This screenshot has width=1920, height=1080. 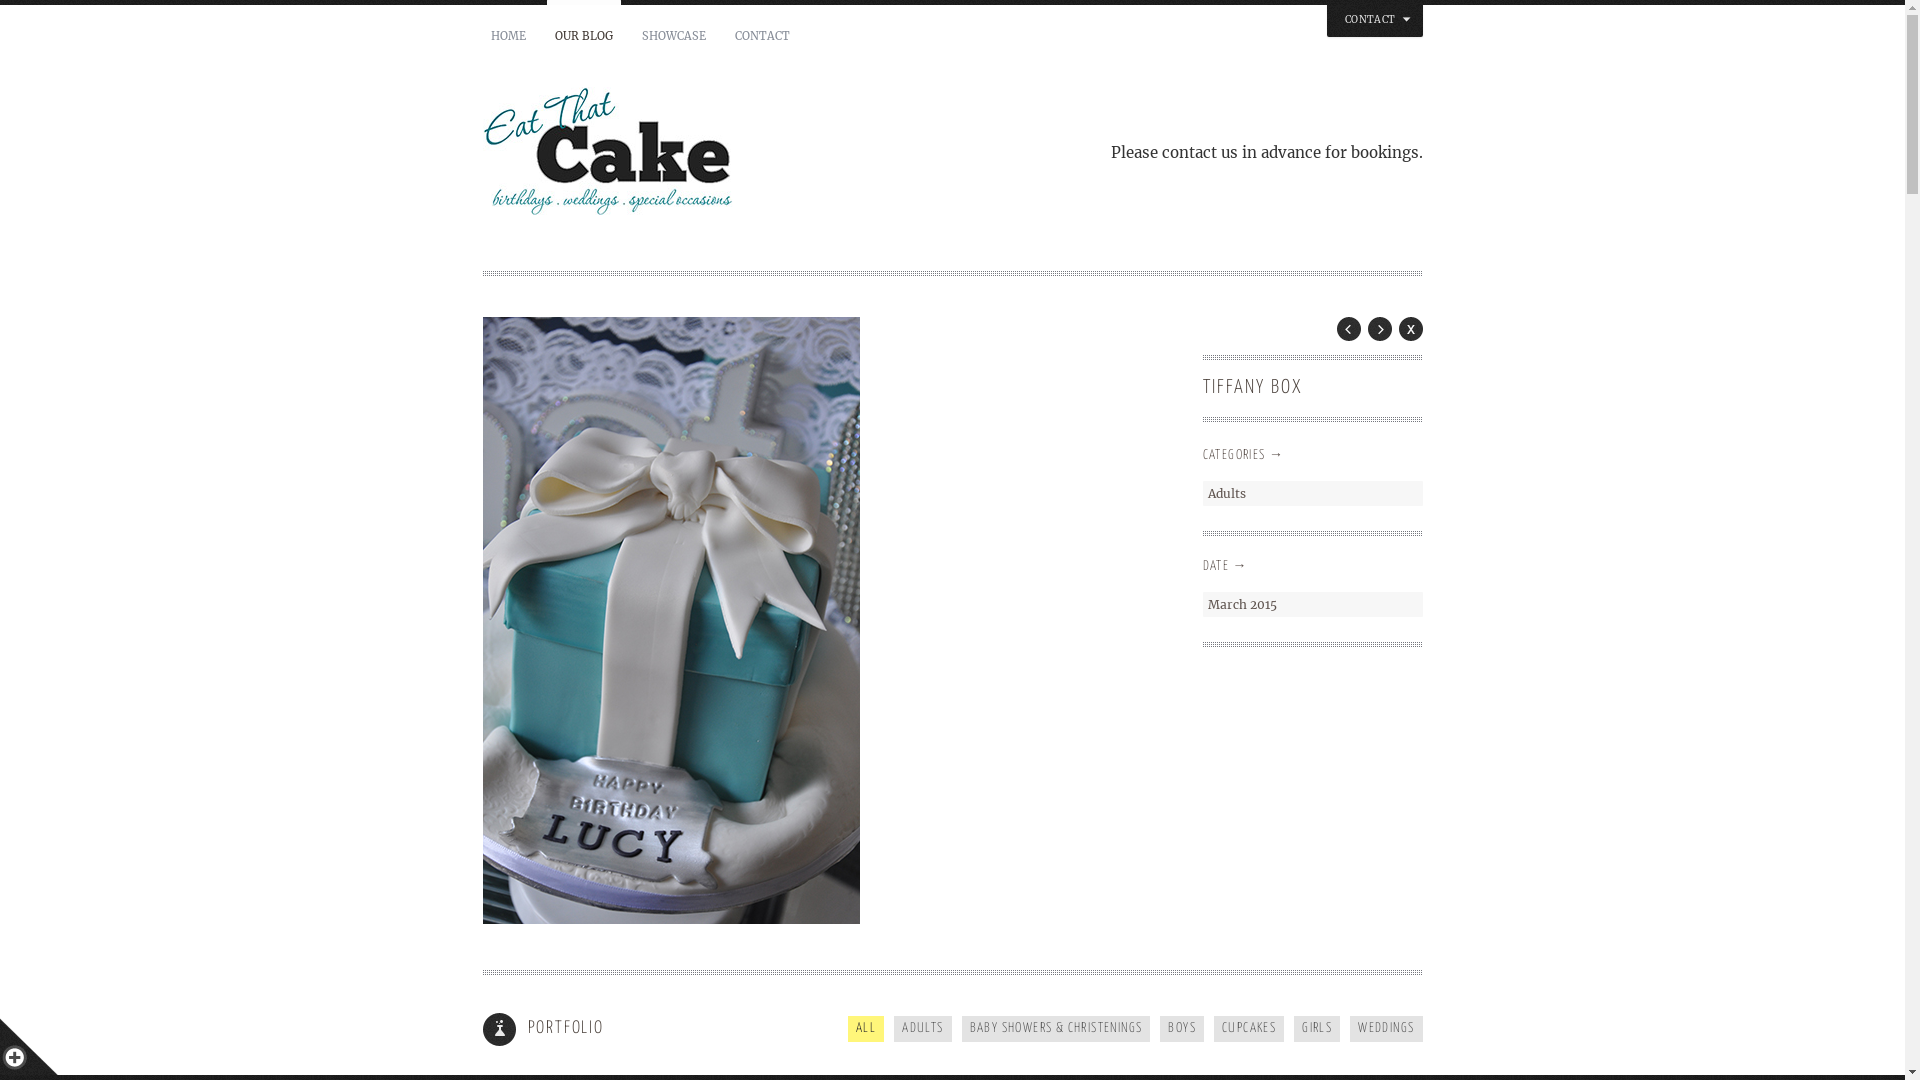 I want to click on Next Post, so click(x=1380, y=329).